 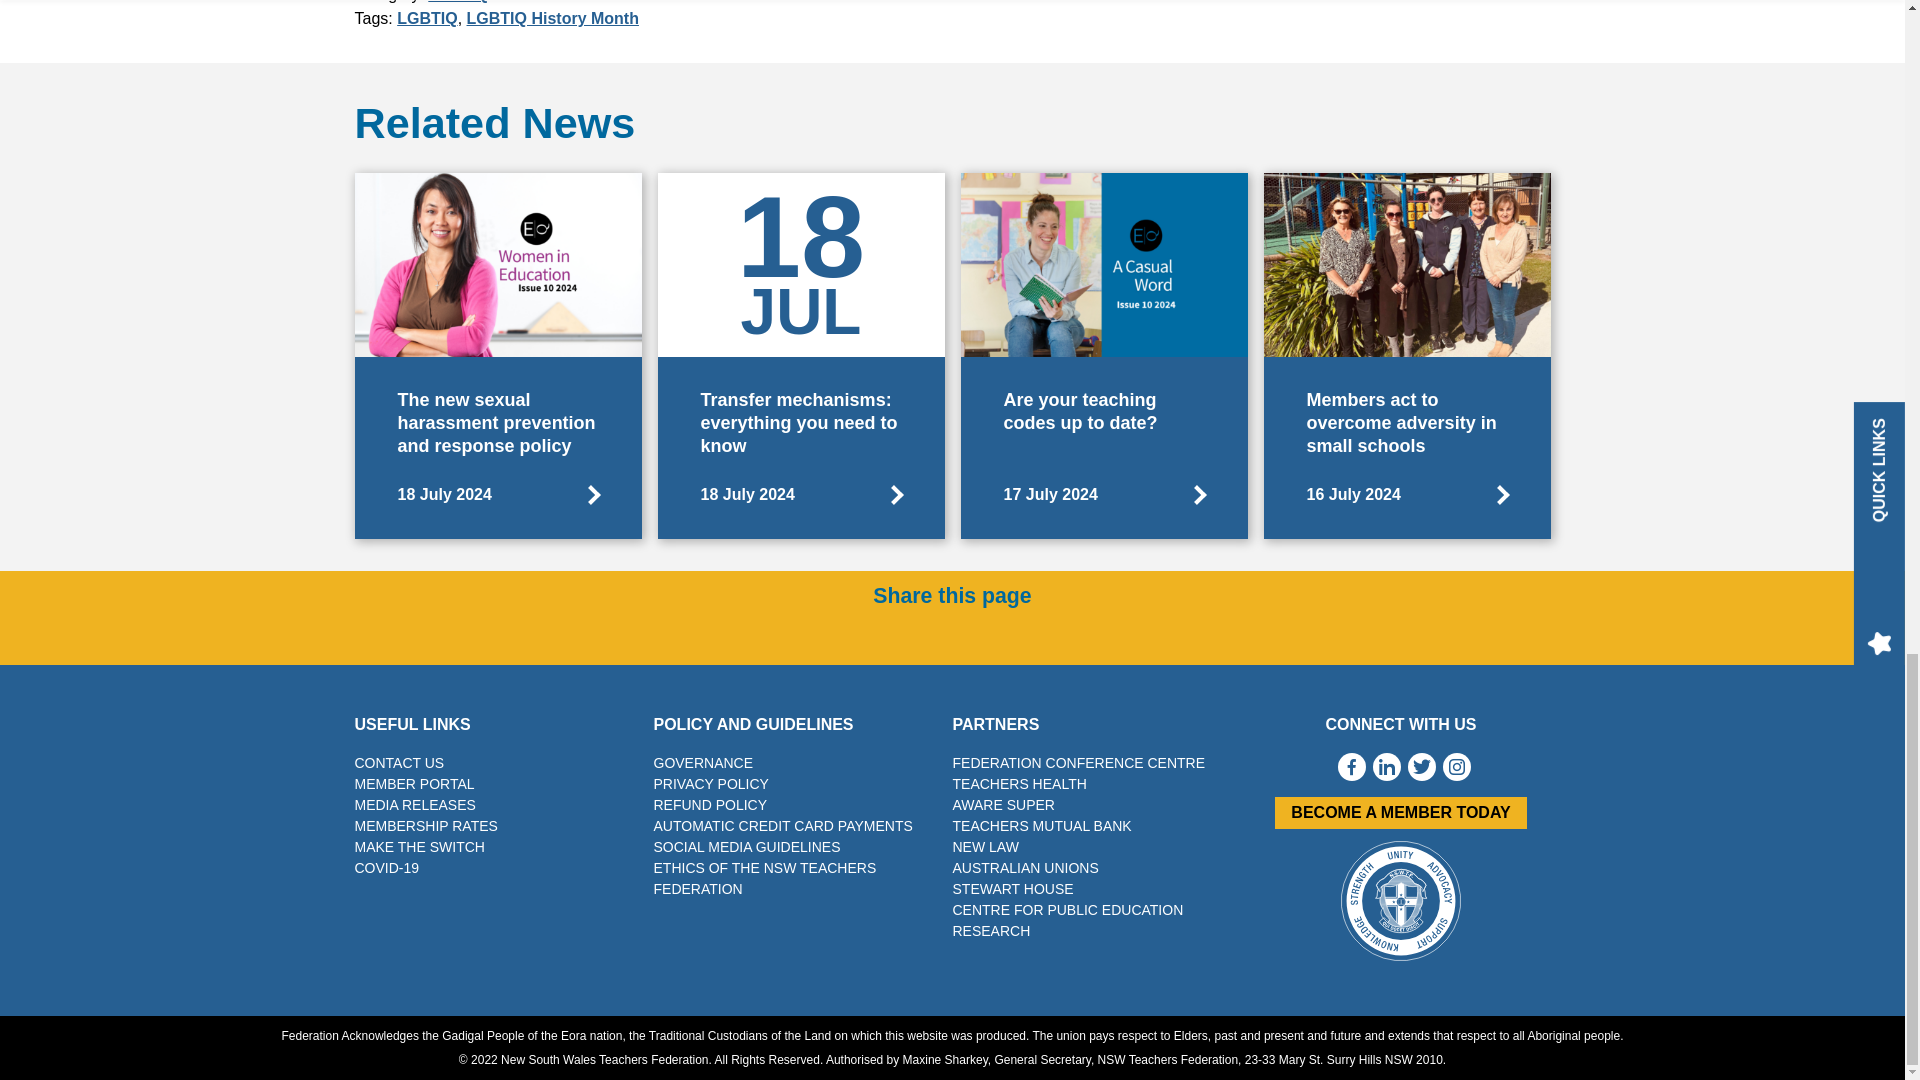 What do you see at coordinates (951, 634) in the screenshot?
I see `Twitter` at bounding box center [951, 634].